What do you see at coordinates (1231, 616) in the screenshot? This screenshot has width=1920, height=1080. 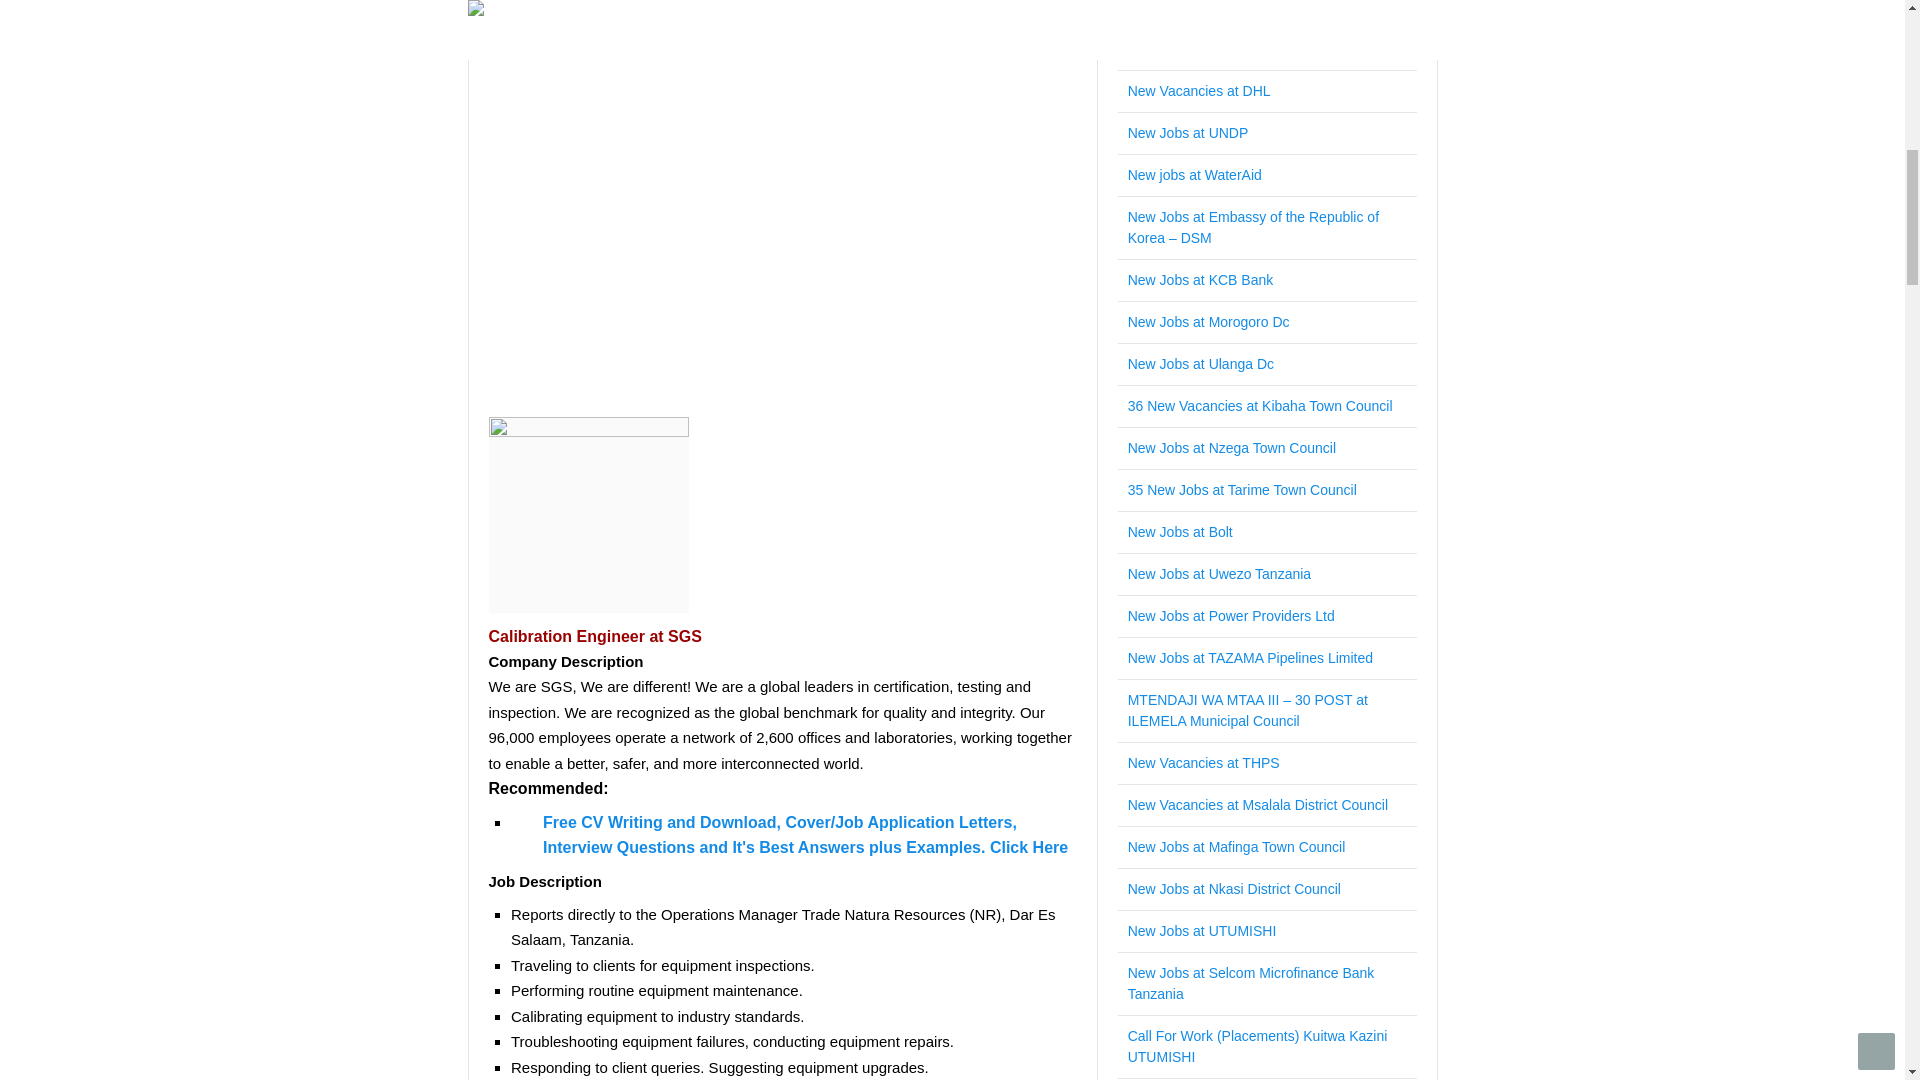 I see `New Jobs at Power Providers Ltd` at bounding box center [1231, 616].